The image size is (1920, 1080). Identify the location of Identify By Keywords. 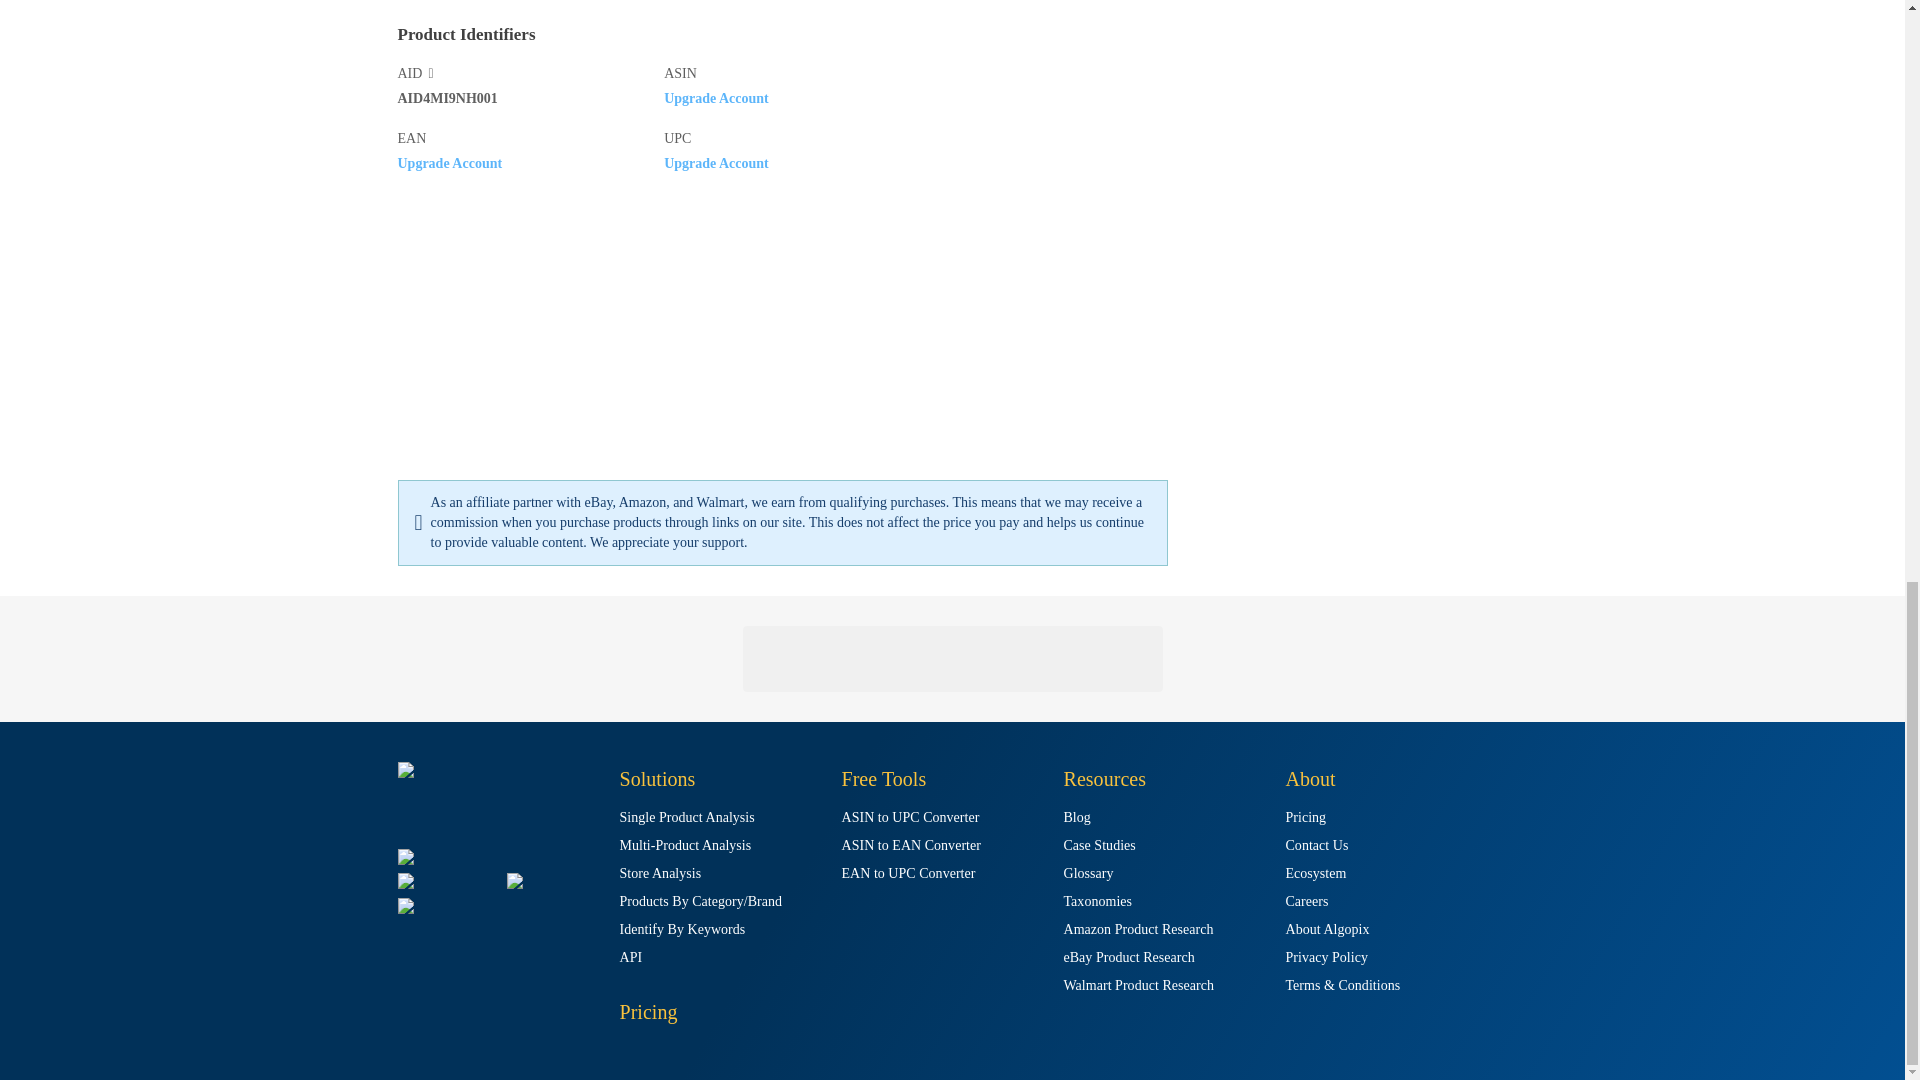
(683, 930).